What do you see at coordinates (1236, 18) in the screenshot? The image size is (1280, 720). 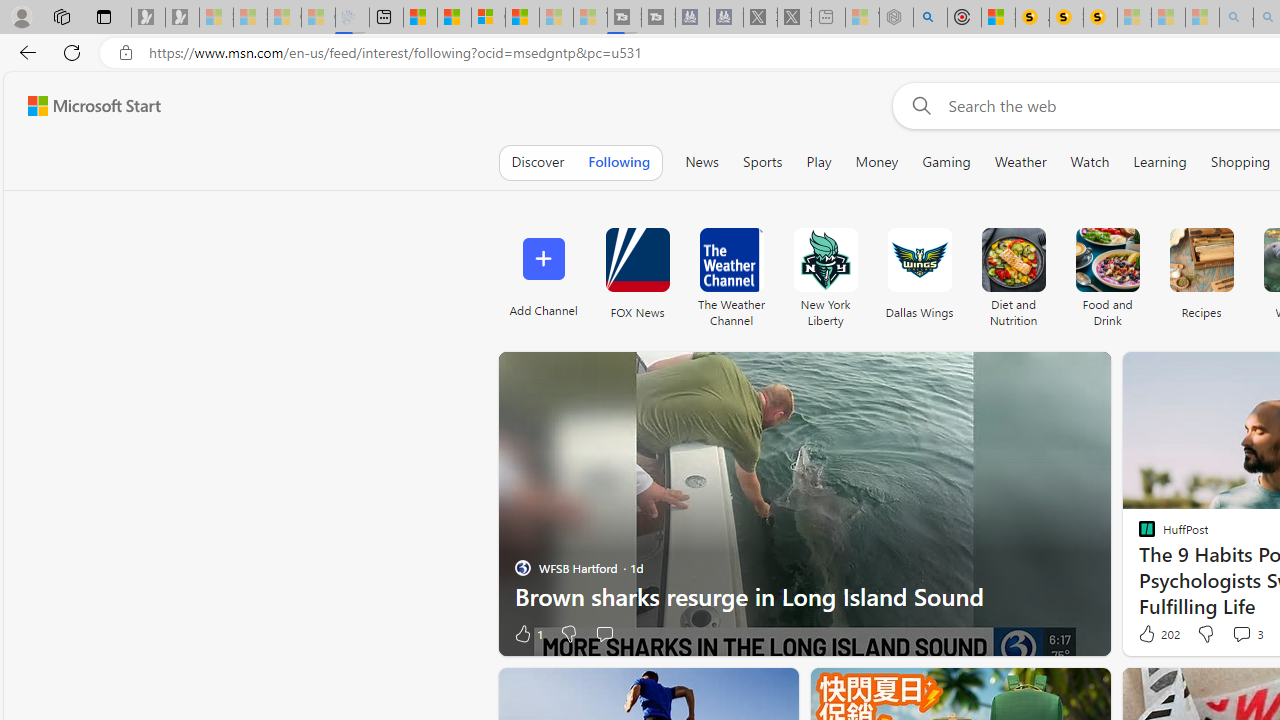 I see `amazon - Search - Sleeping` at bounding box center [1236, 18].